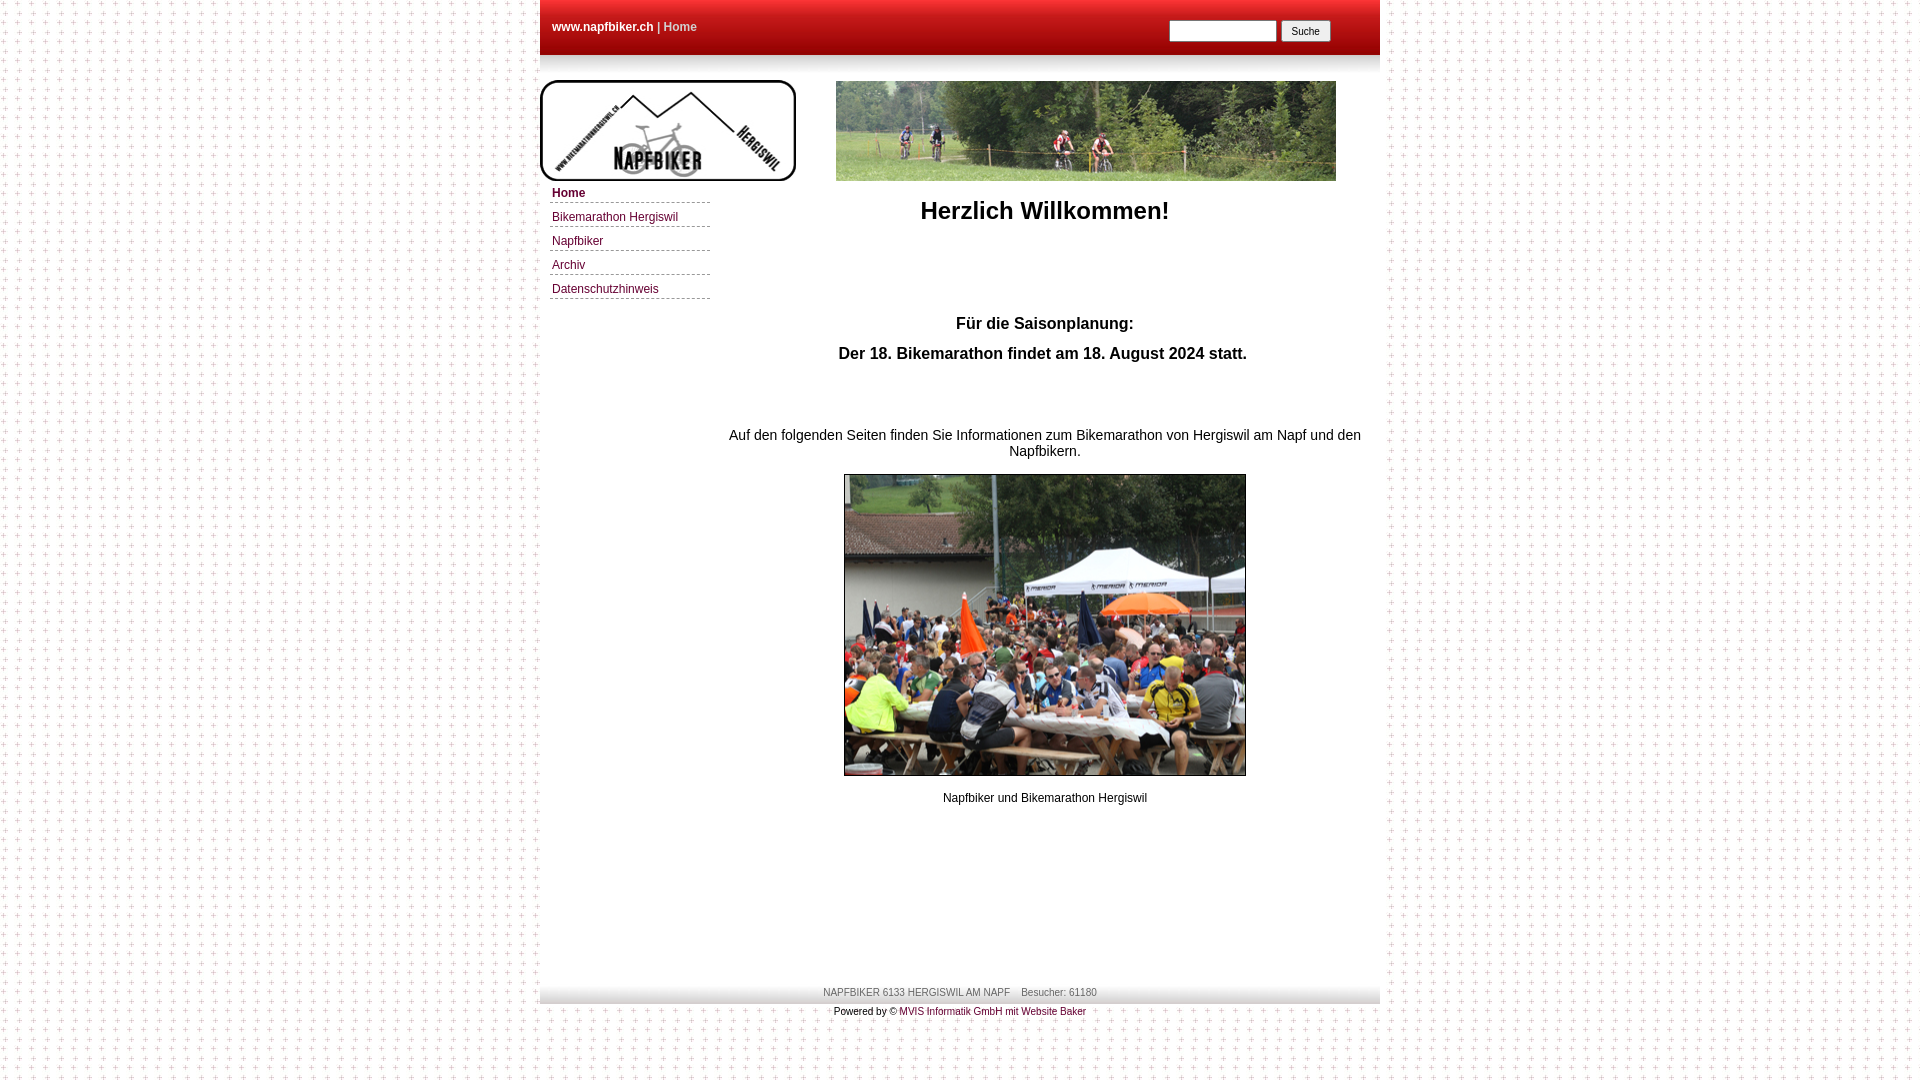 Image resolution: width=1920 pixels, height=1080 pixels. I want to click on Napfbiker, so click(630, 242).